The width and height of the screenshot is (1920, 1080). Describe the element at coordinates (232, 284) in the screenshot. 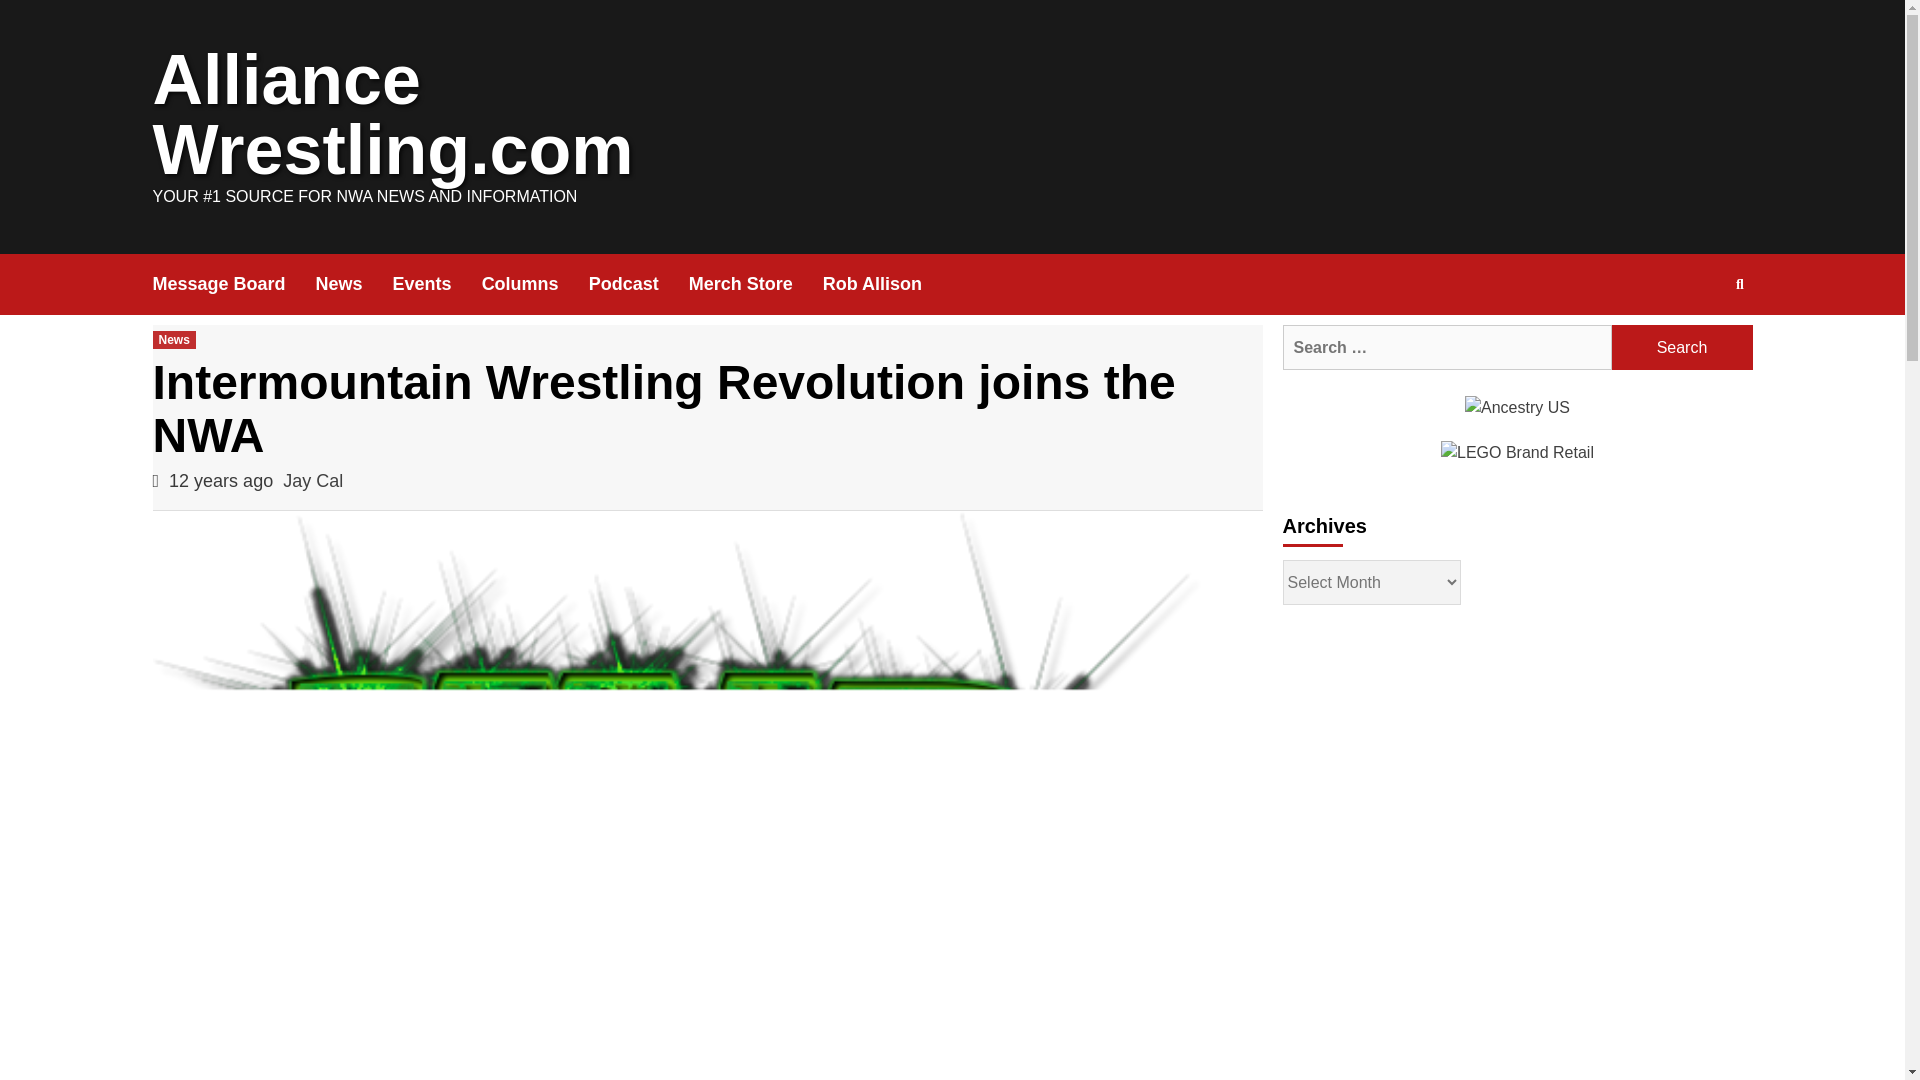

I see `Message Board` at that location.